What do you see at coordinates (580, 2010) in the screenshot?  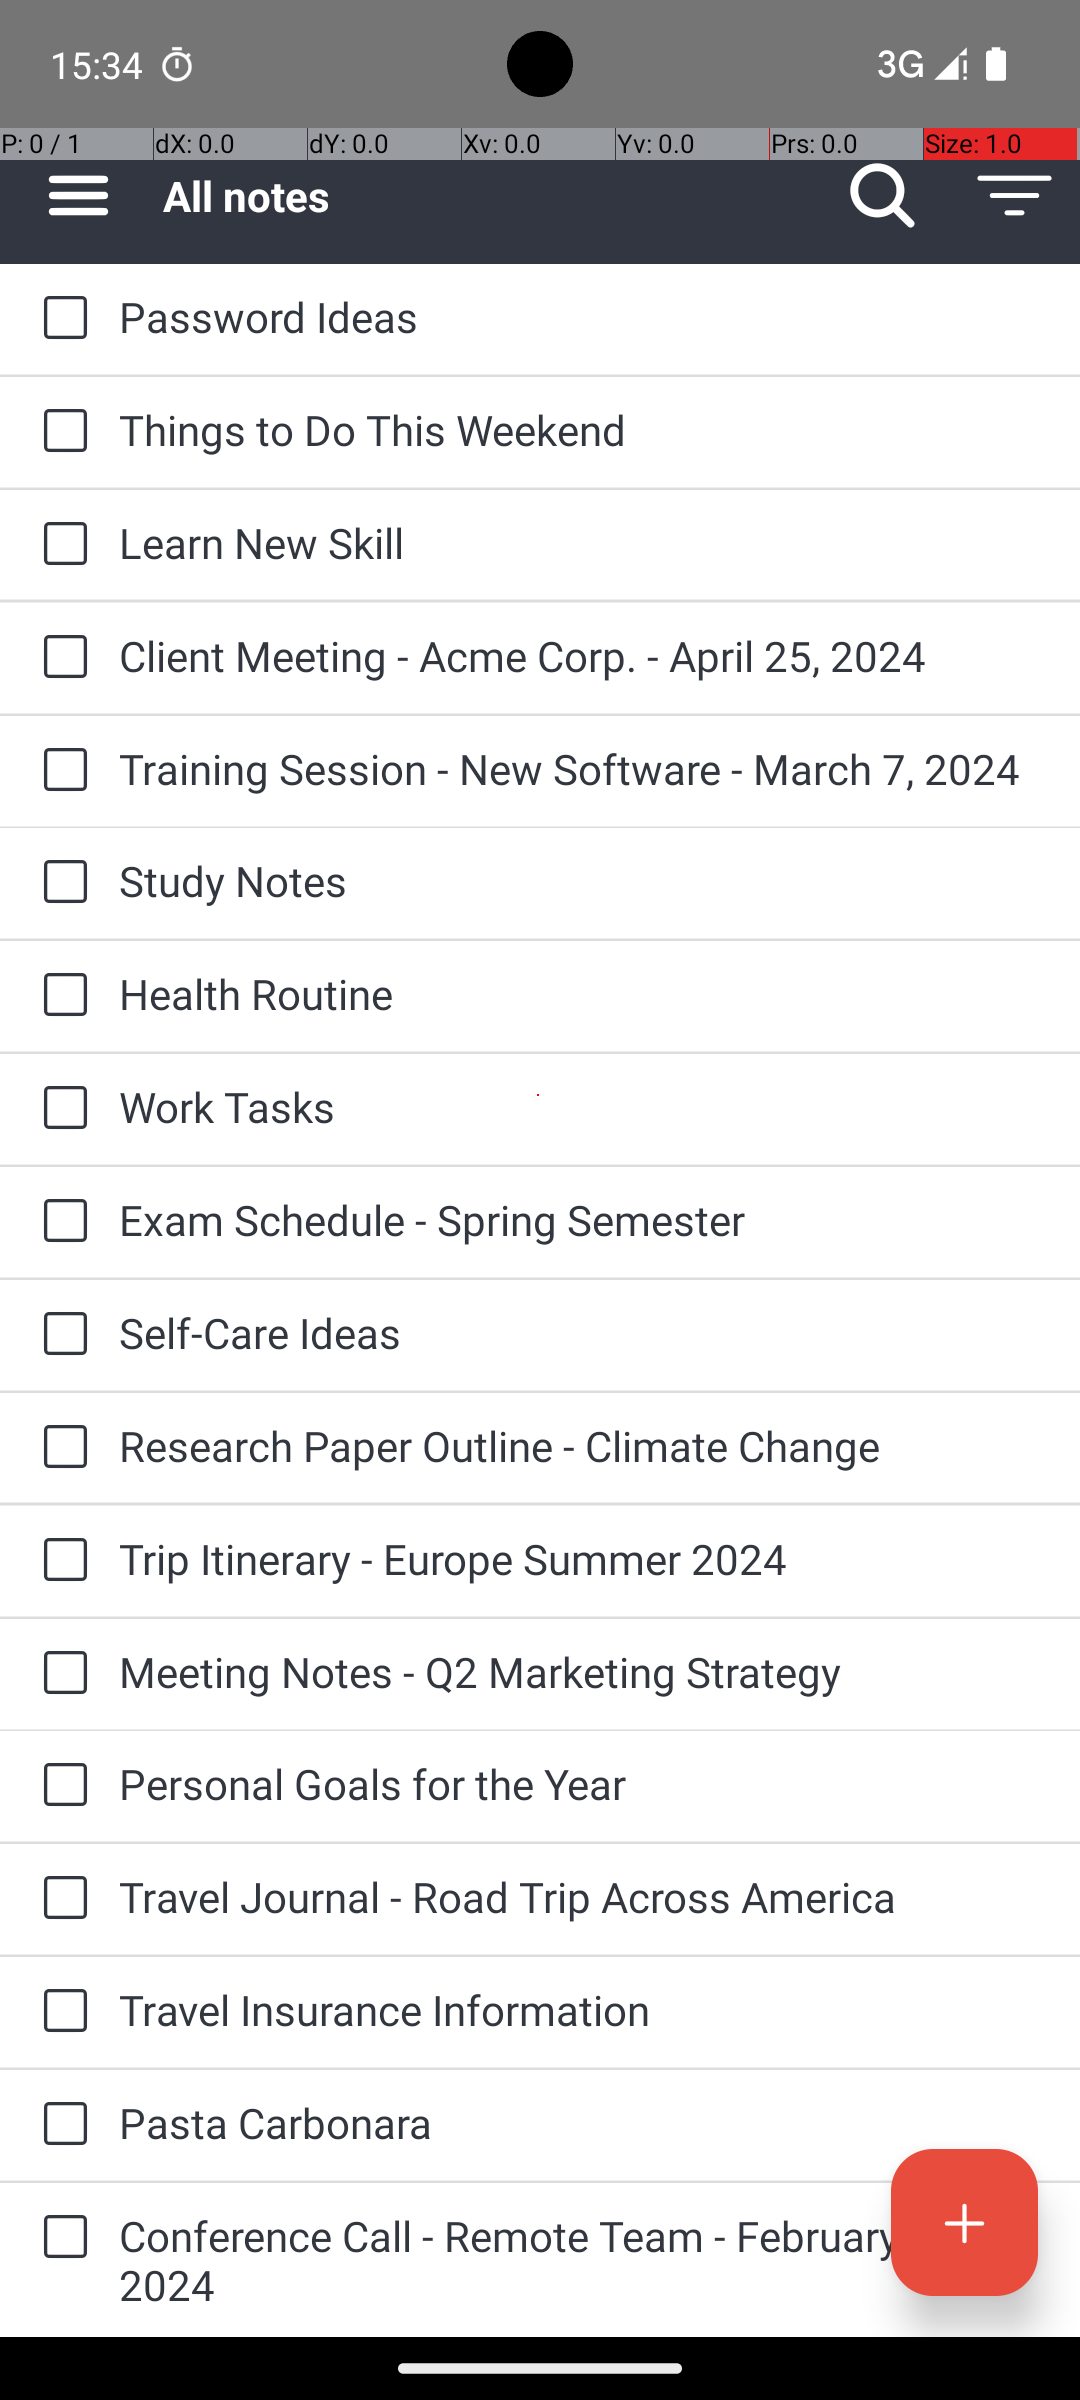 I see `Travel Insurance Information` at bounding box center [580, 2010].